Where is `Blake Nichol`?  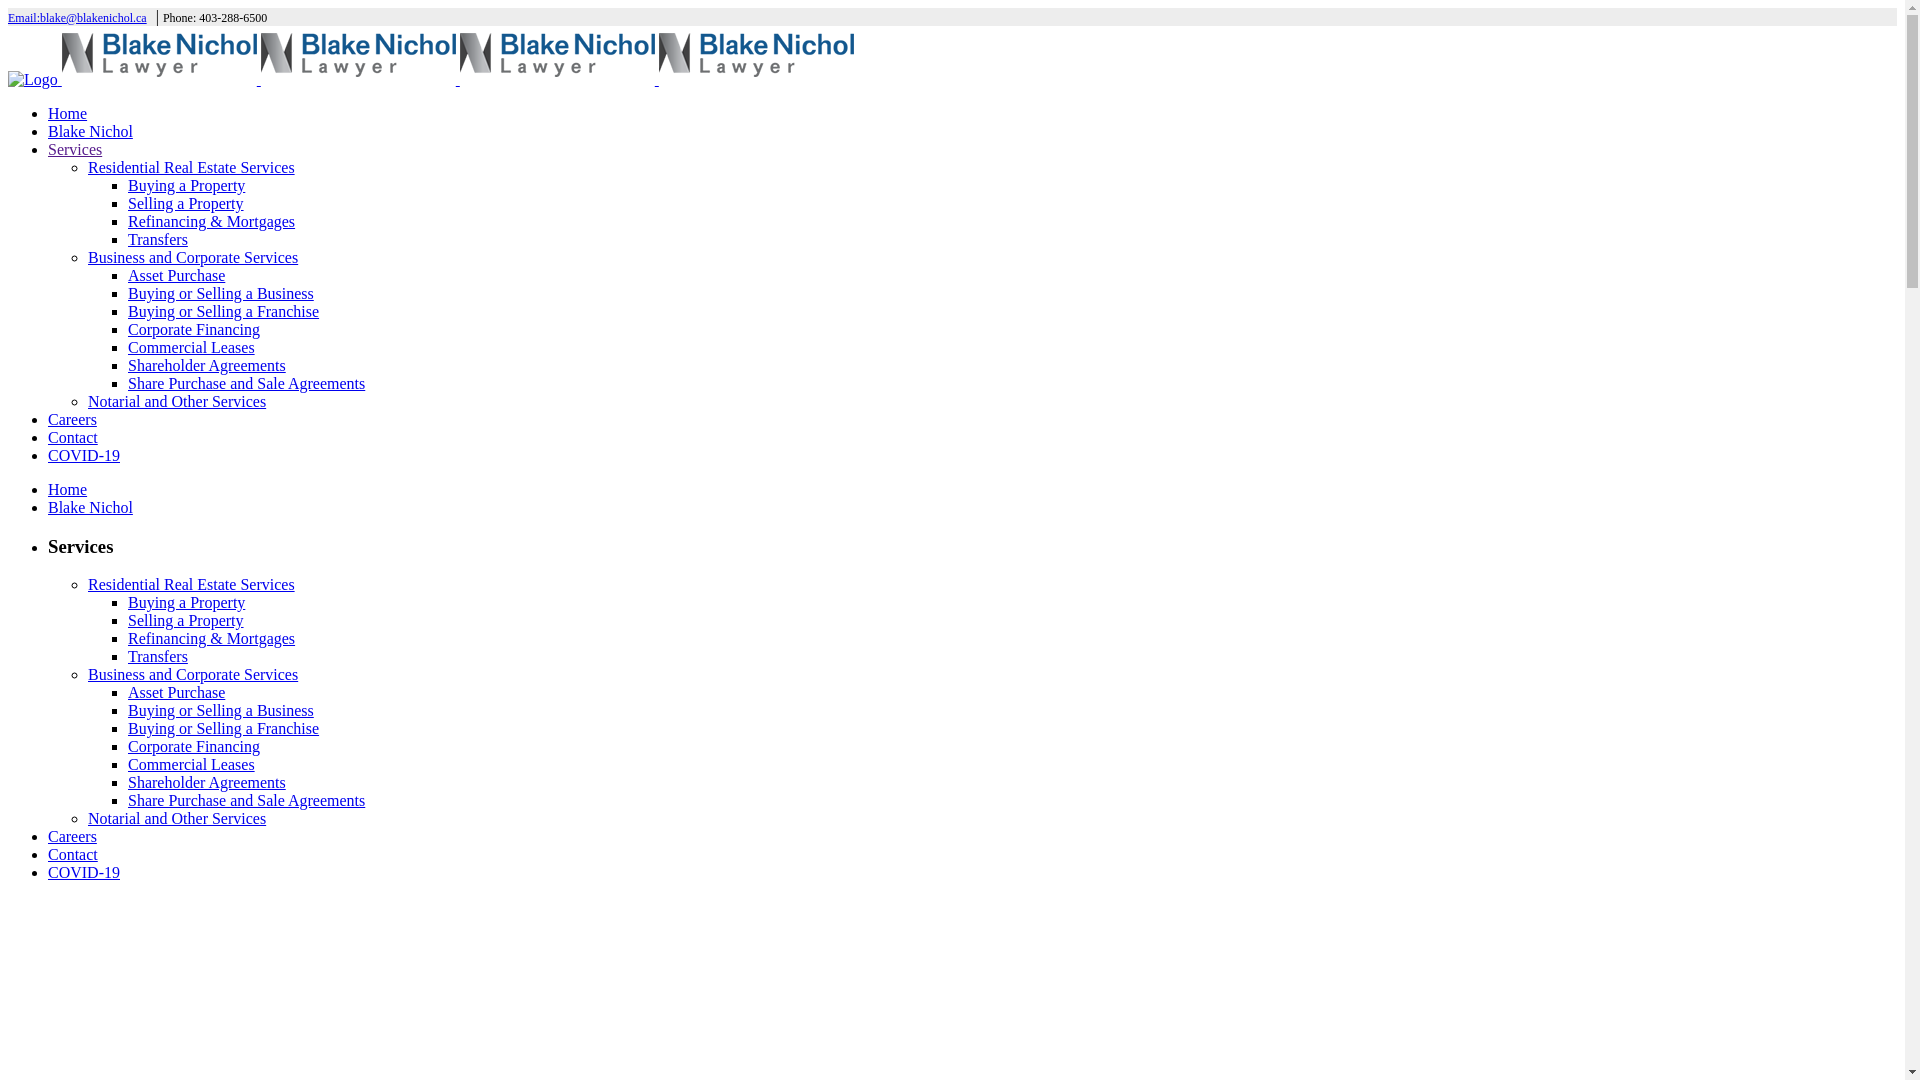 Blake Nichol is located at coordinates (90, 132).